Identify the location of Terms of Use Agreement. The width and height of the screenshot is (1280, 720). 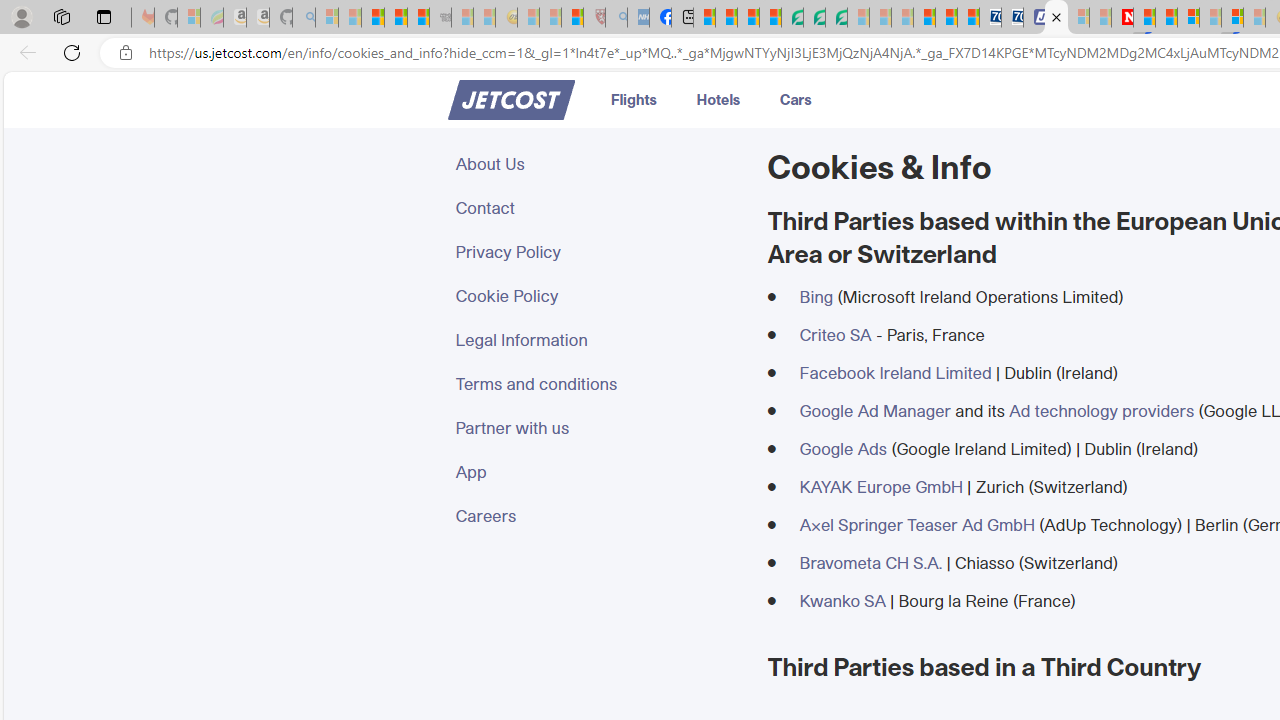
(814, 18).